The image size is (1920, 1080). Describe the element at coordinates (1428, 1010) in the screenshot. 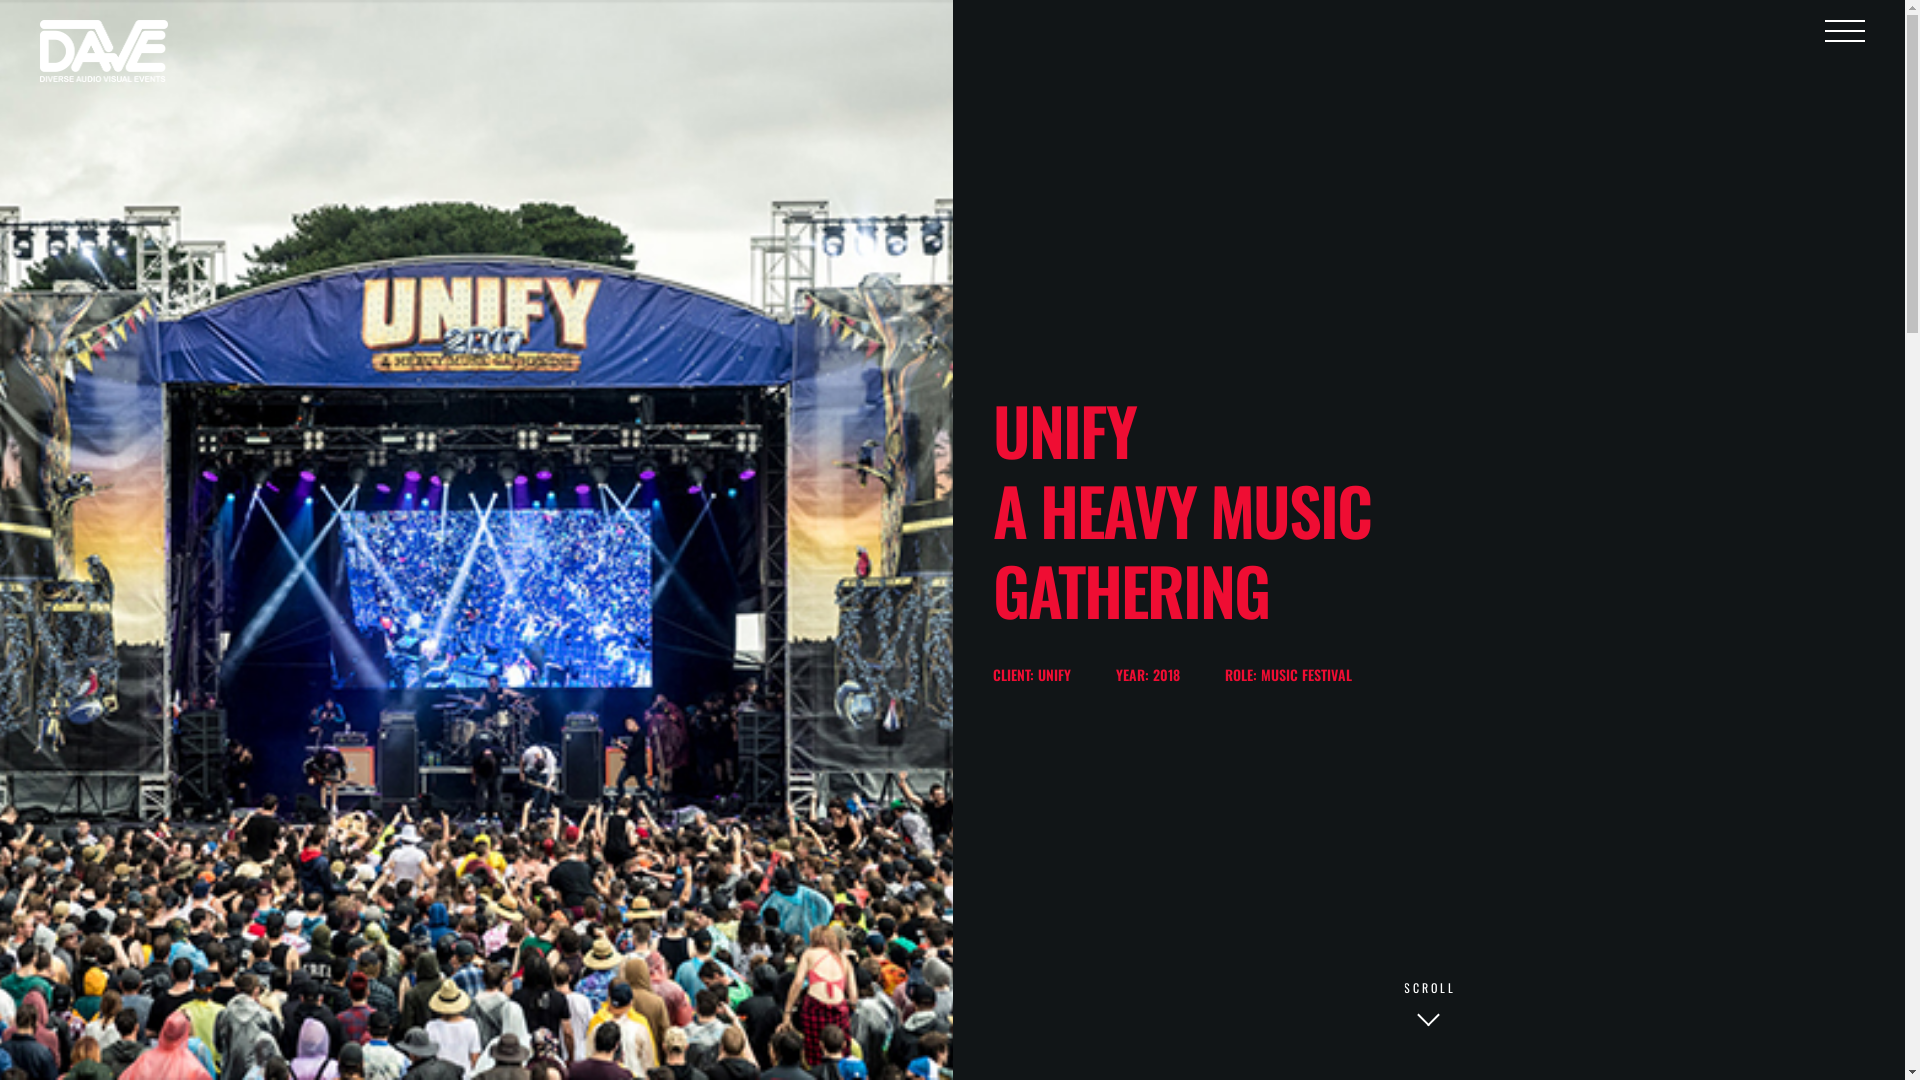

I see `SCROLL` at that location.